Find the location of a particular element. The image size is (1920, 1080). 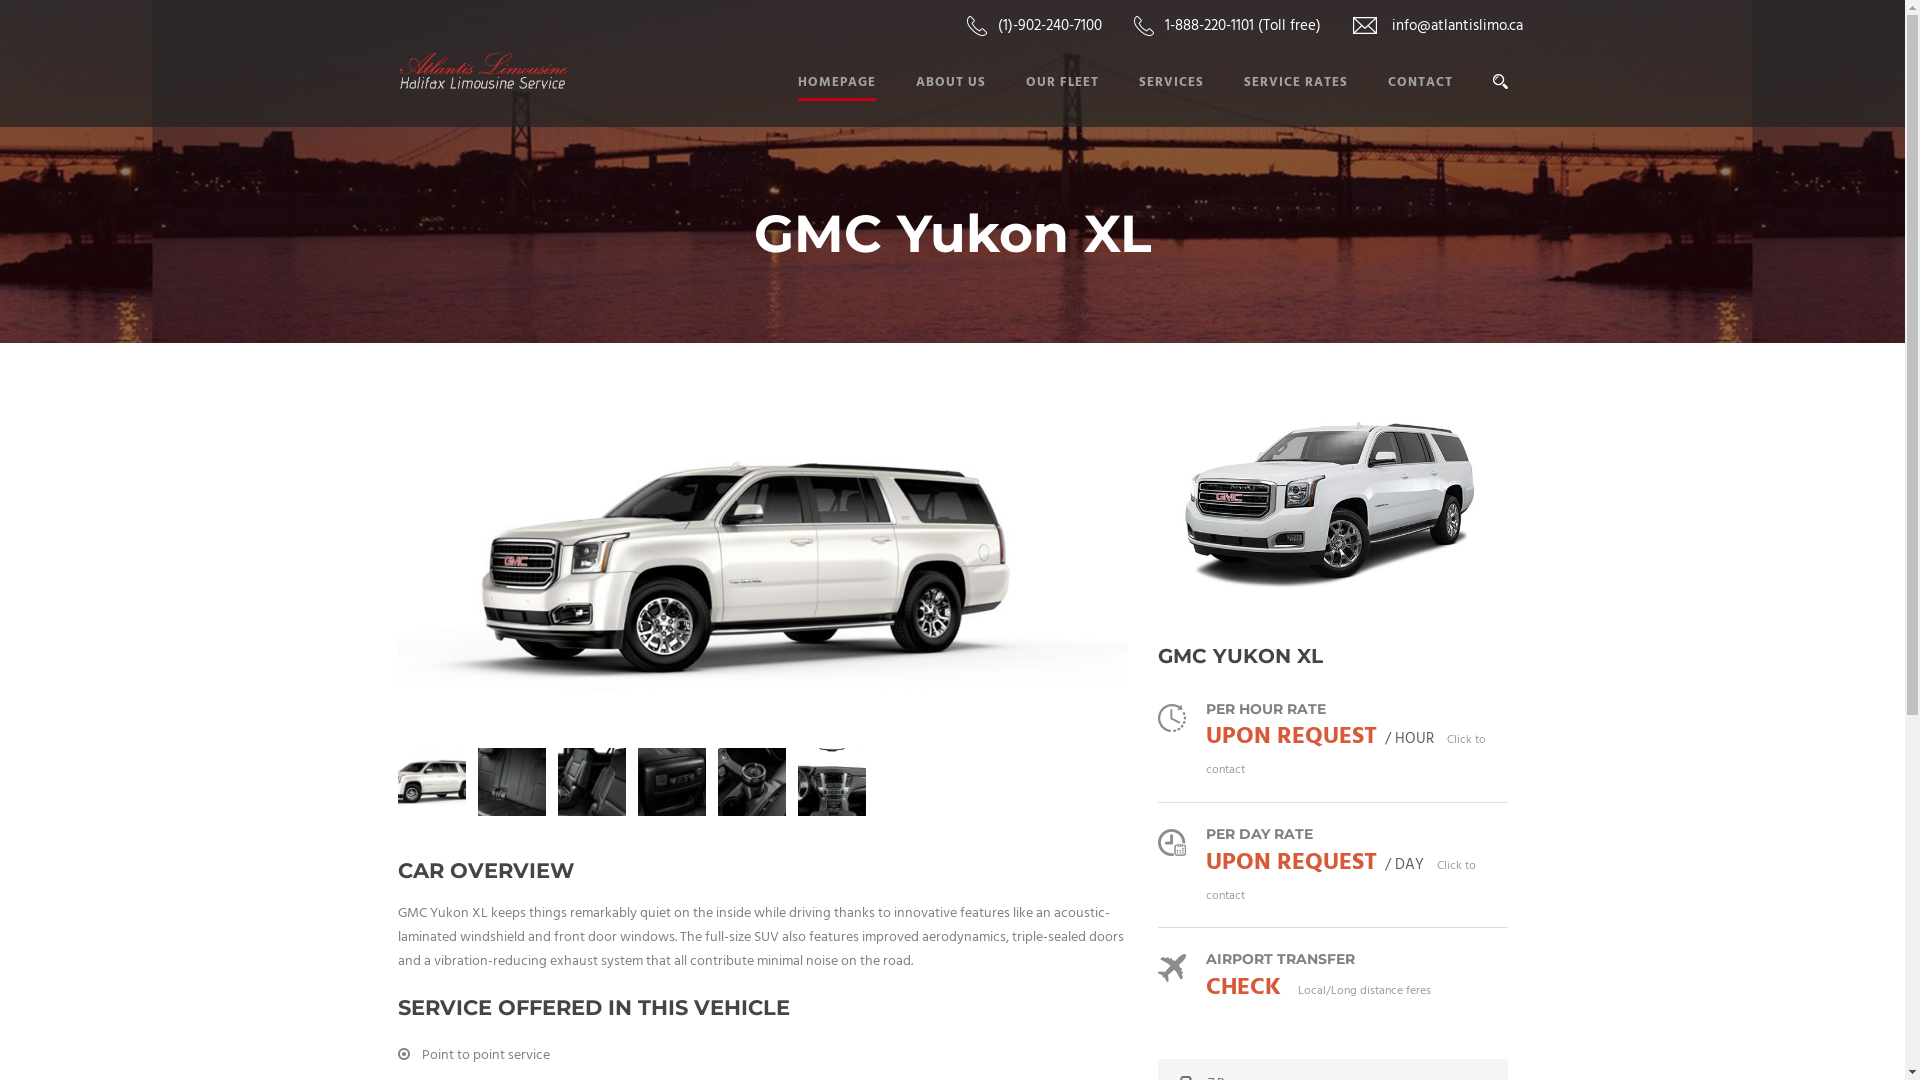

UPON REQUEST is located at coordinates (1292, 737).